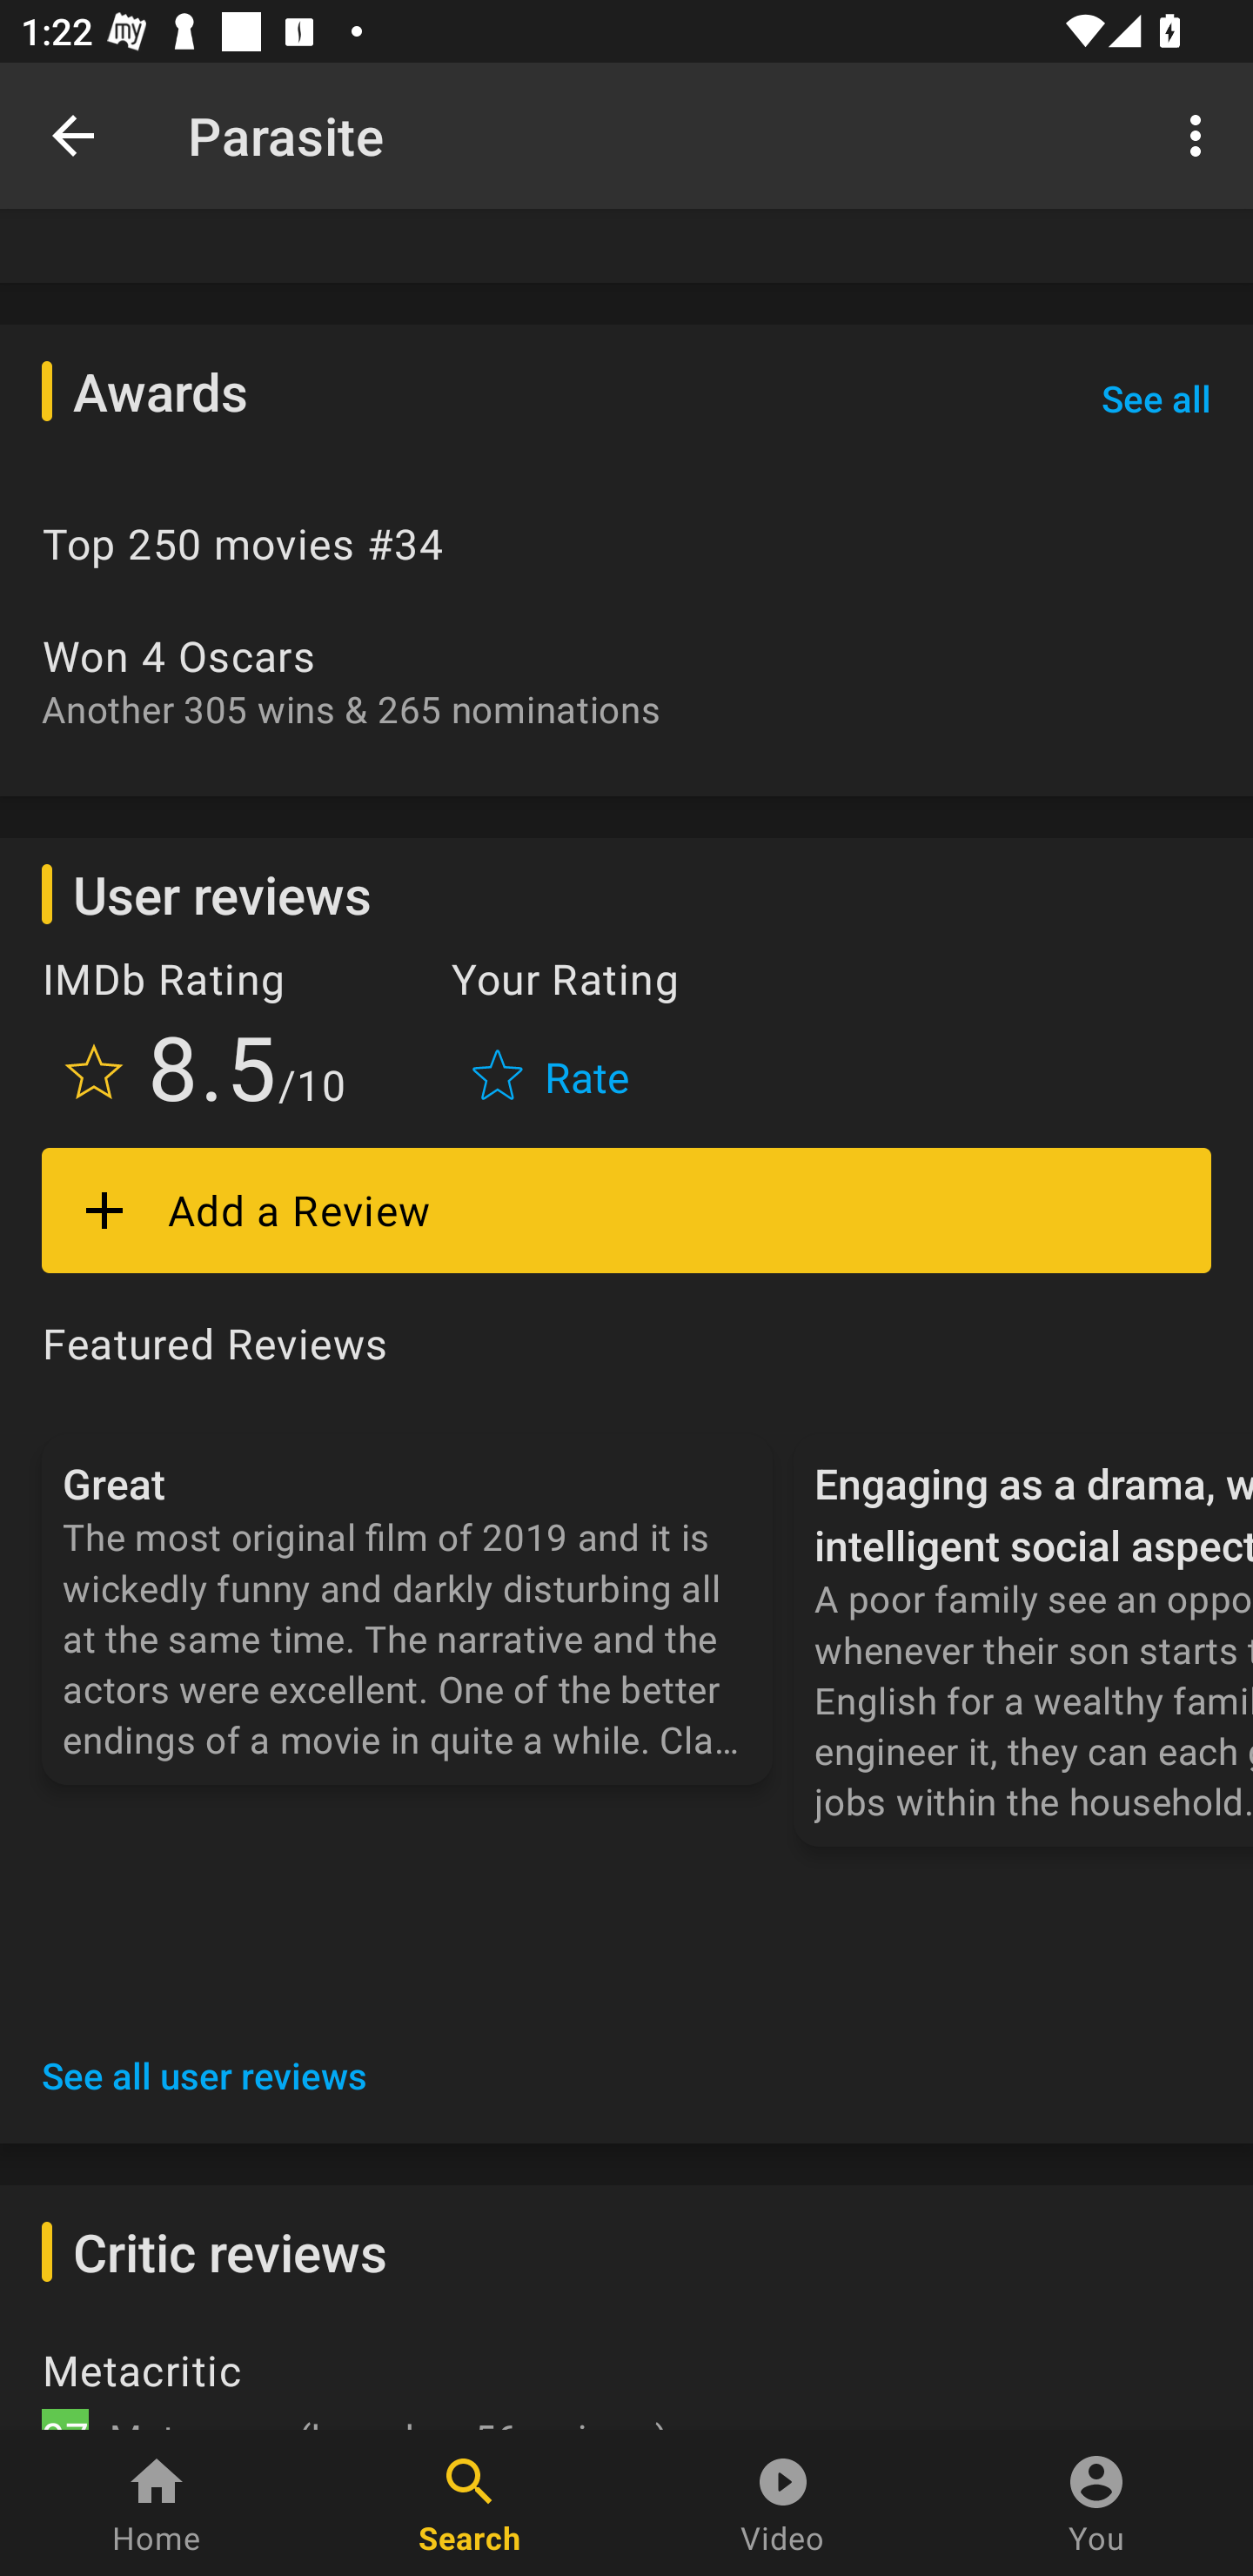  Describe the element at coordinates (1096, 2503) in the screenshot. I see `You` at that location.